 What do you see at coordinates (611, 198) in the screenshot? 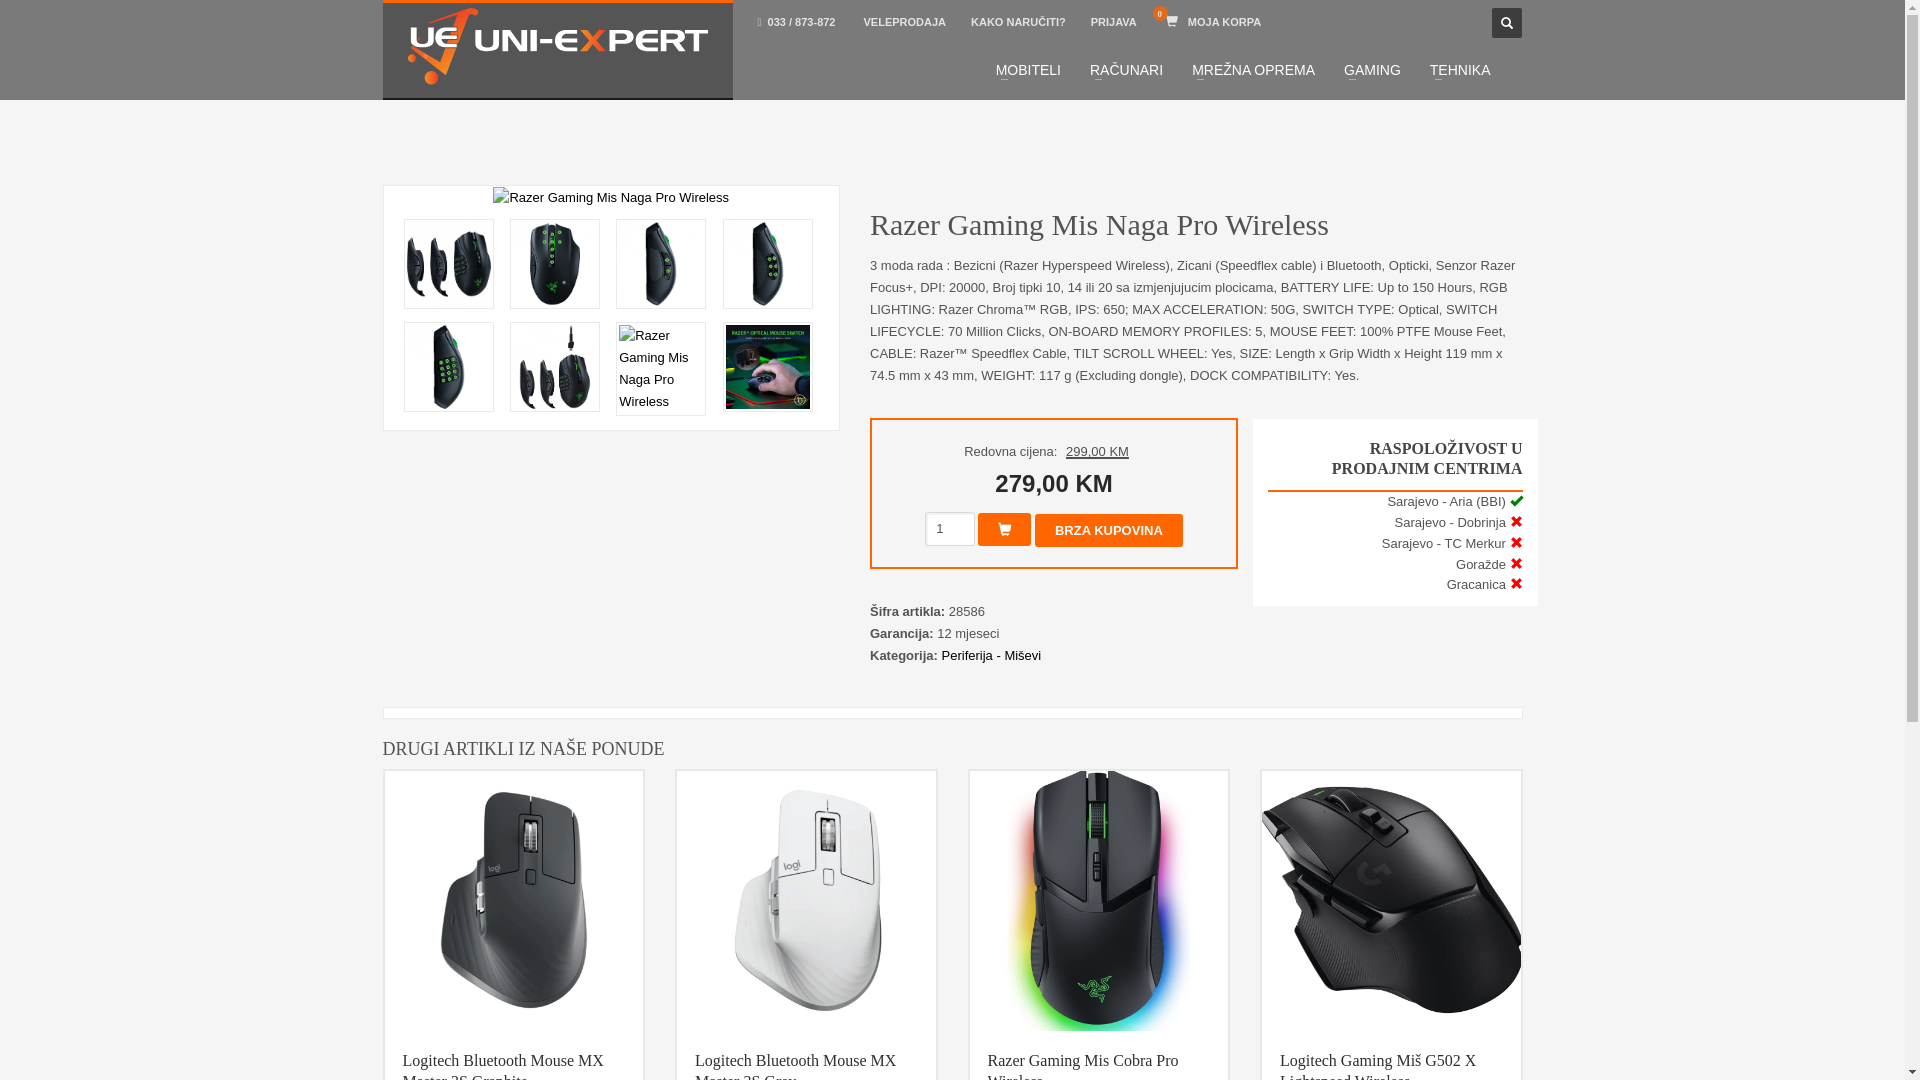
I see `Razer Gaming Mis Naga Pro Wireless` at bounding box center [611, 198].